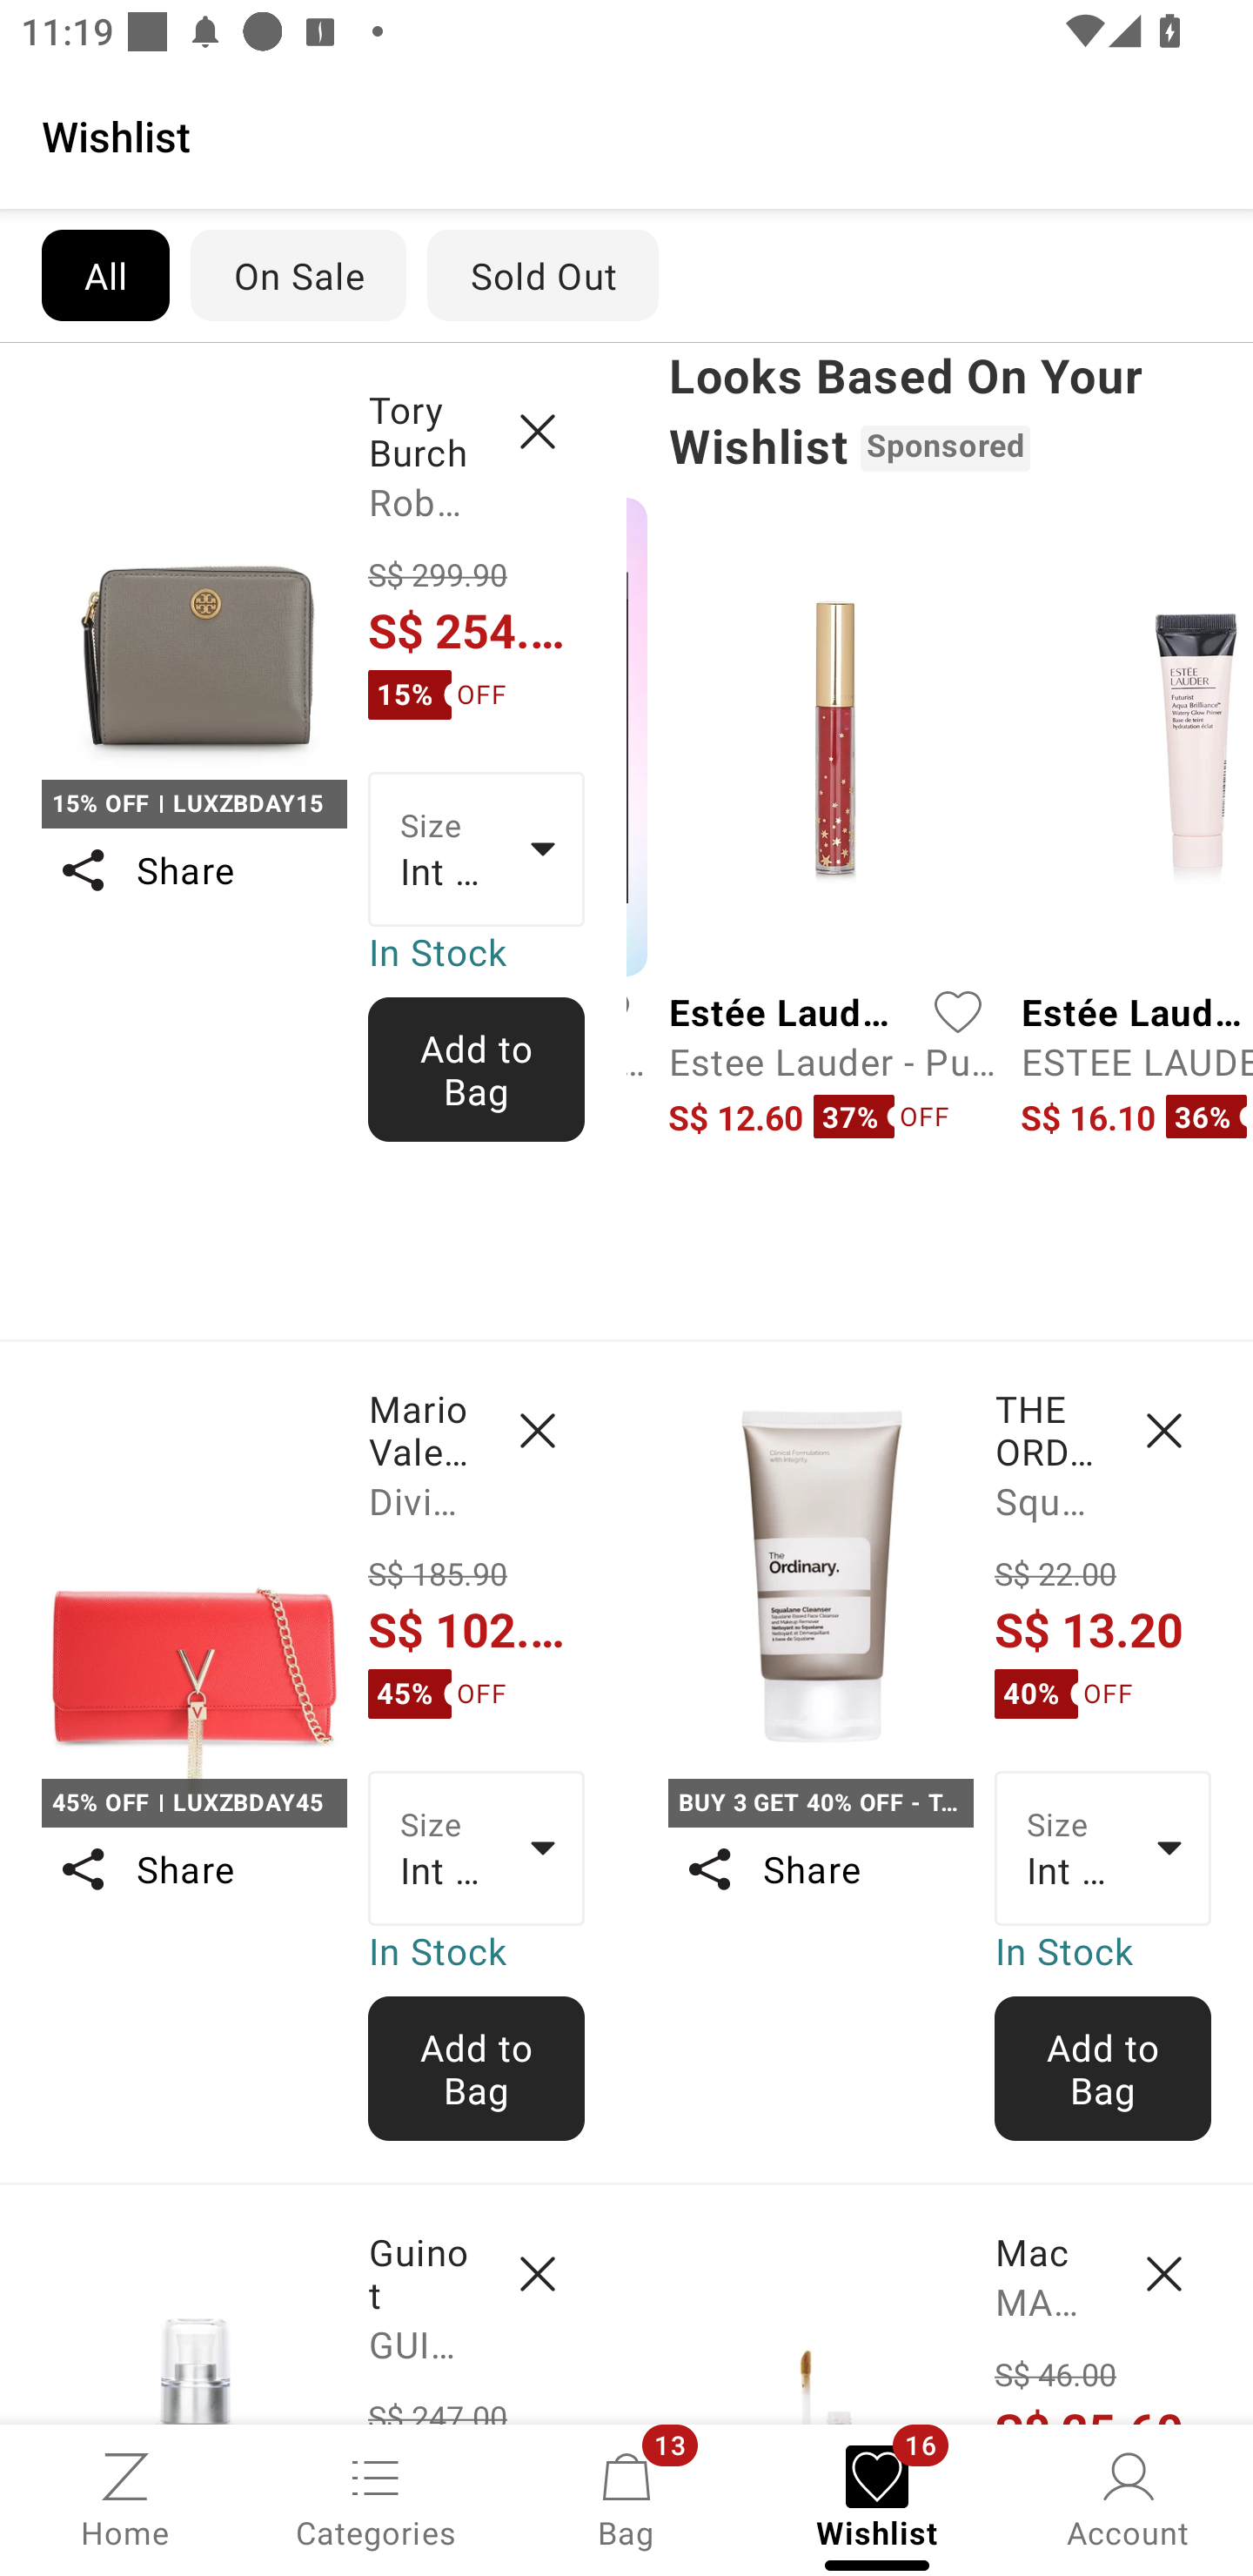 This screenshot has height=2576, width=1253. Describe the element at coordinates (543, 275) in the screenshot. I see `Sold Out` at that location.